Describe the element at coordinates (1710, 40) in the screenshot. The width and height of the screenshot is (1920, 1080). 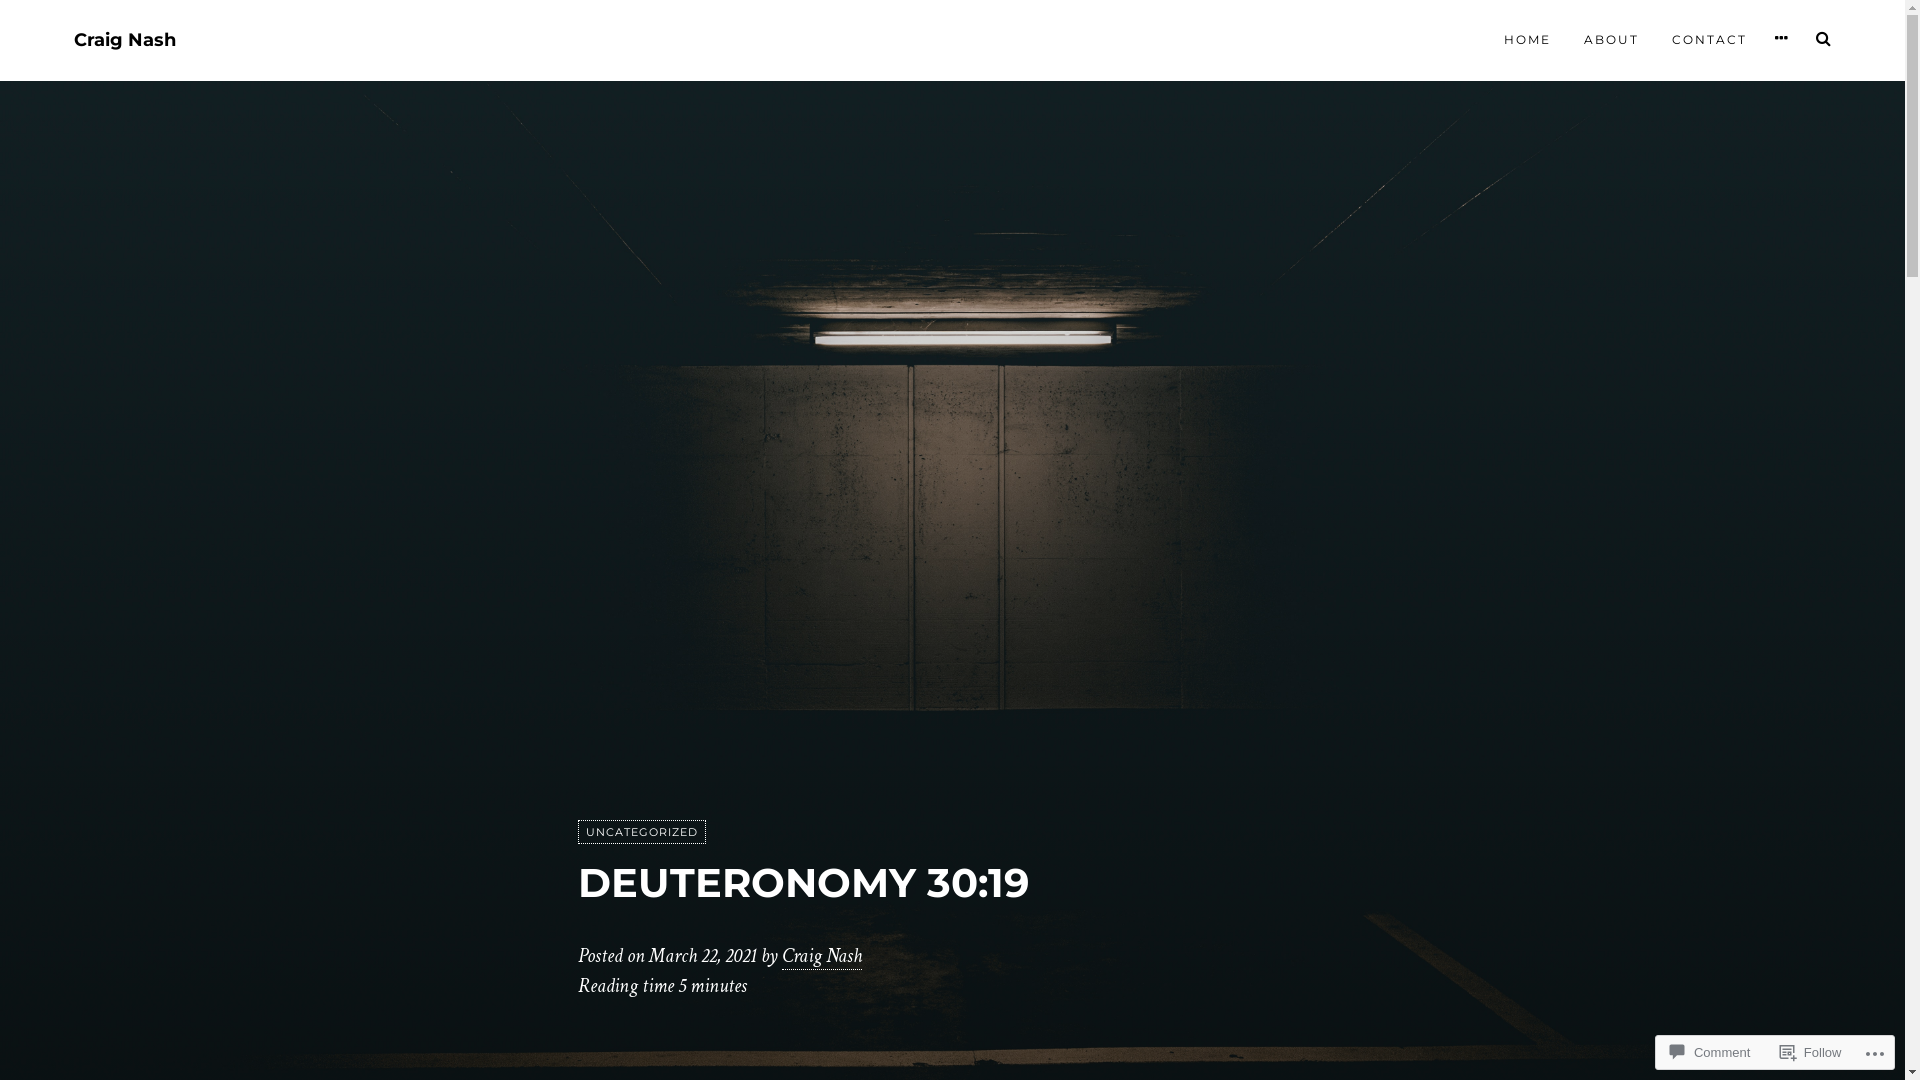
I see `CONTACT` at that location.